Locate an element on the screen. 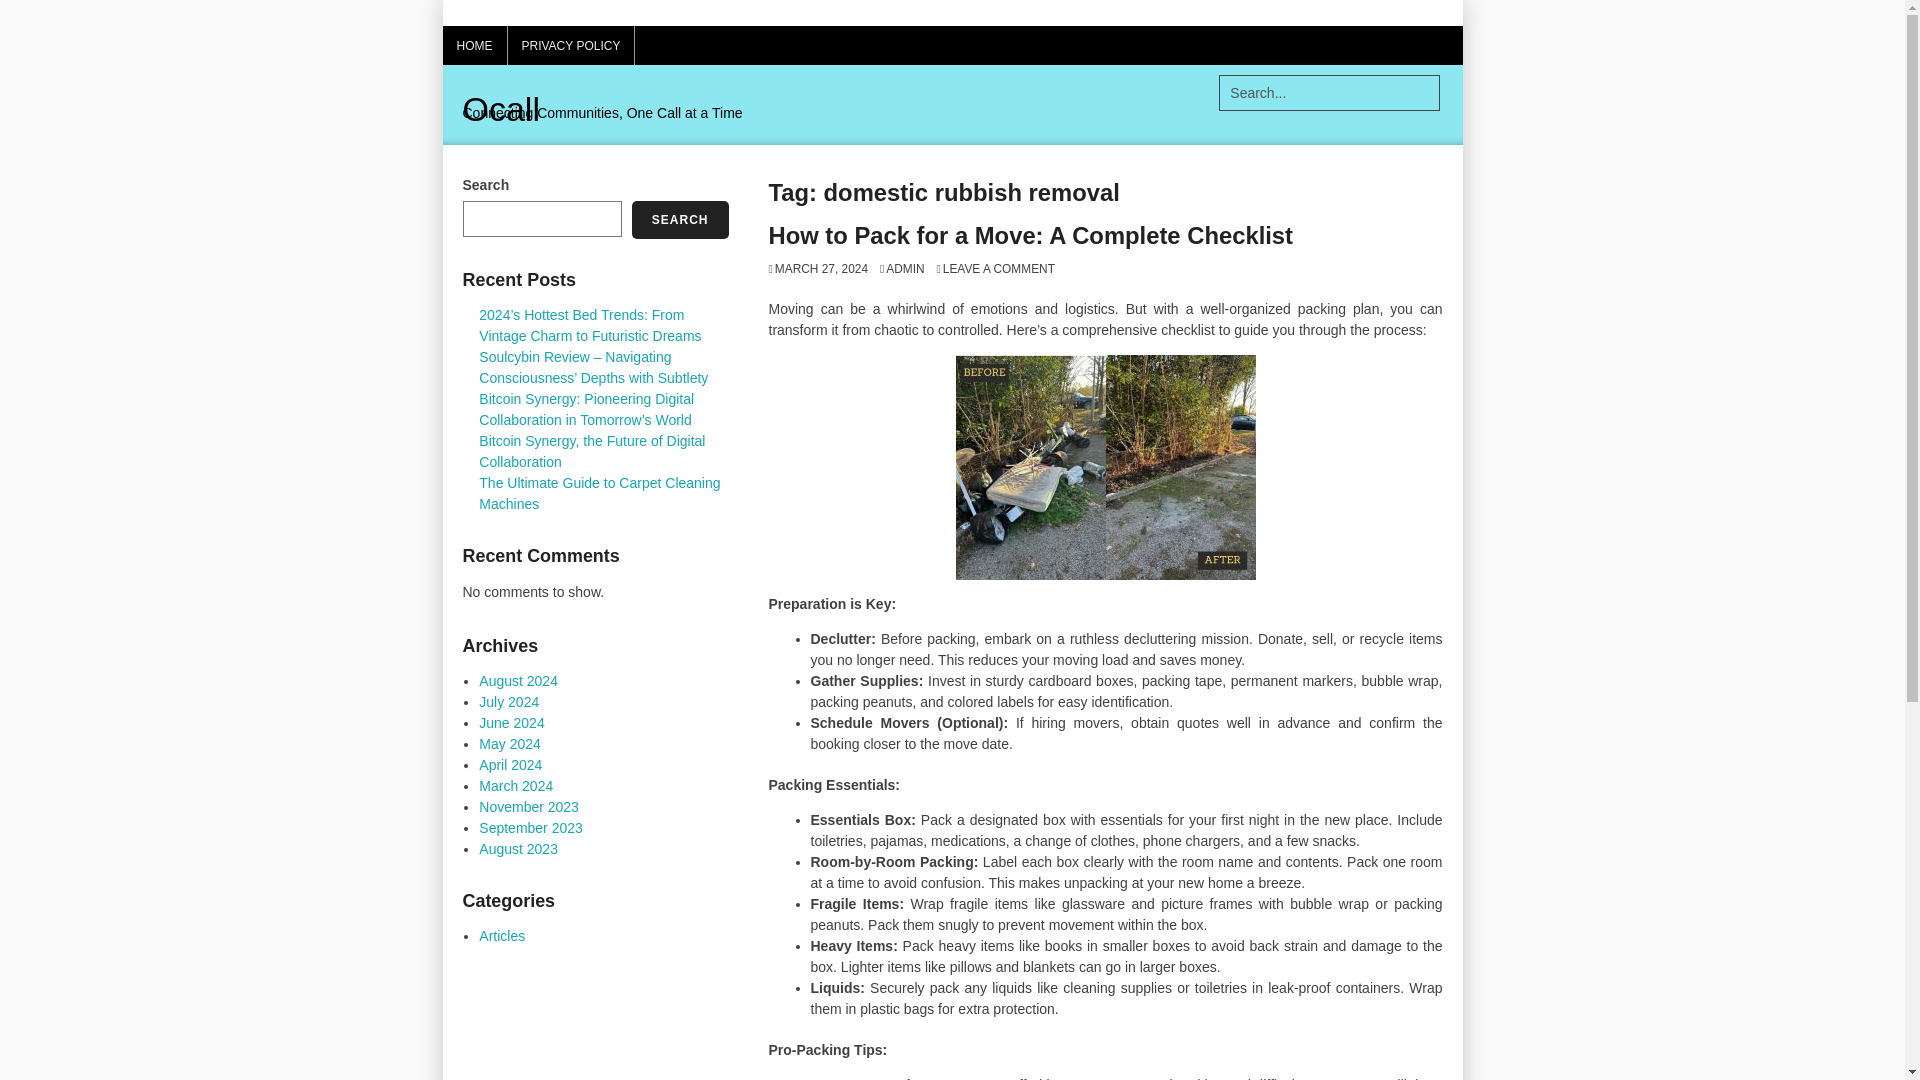 The image size is (1920, 1080). SEARCH is located at coordinates (680, 219).